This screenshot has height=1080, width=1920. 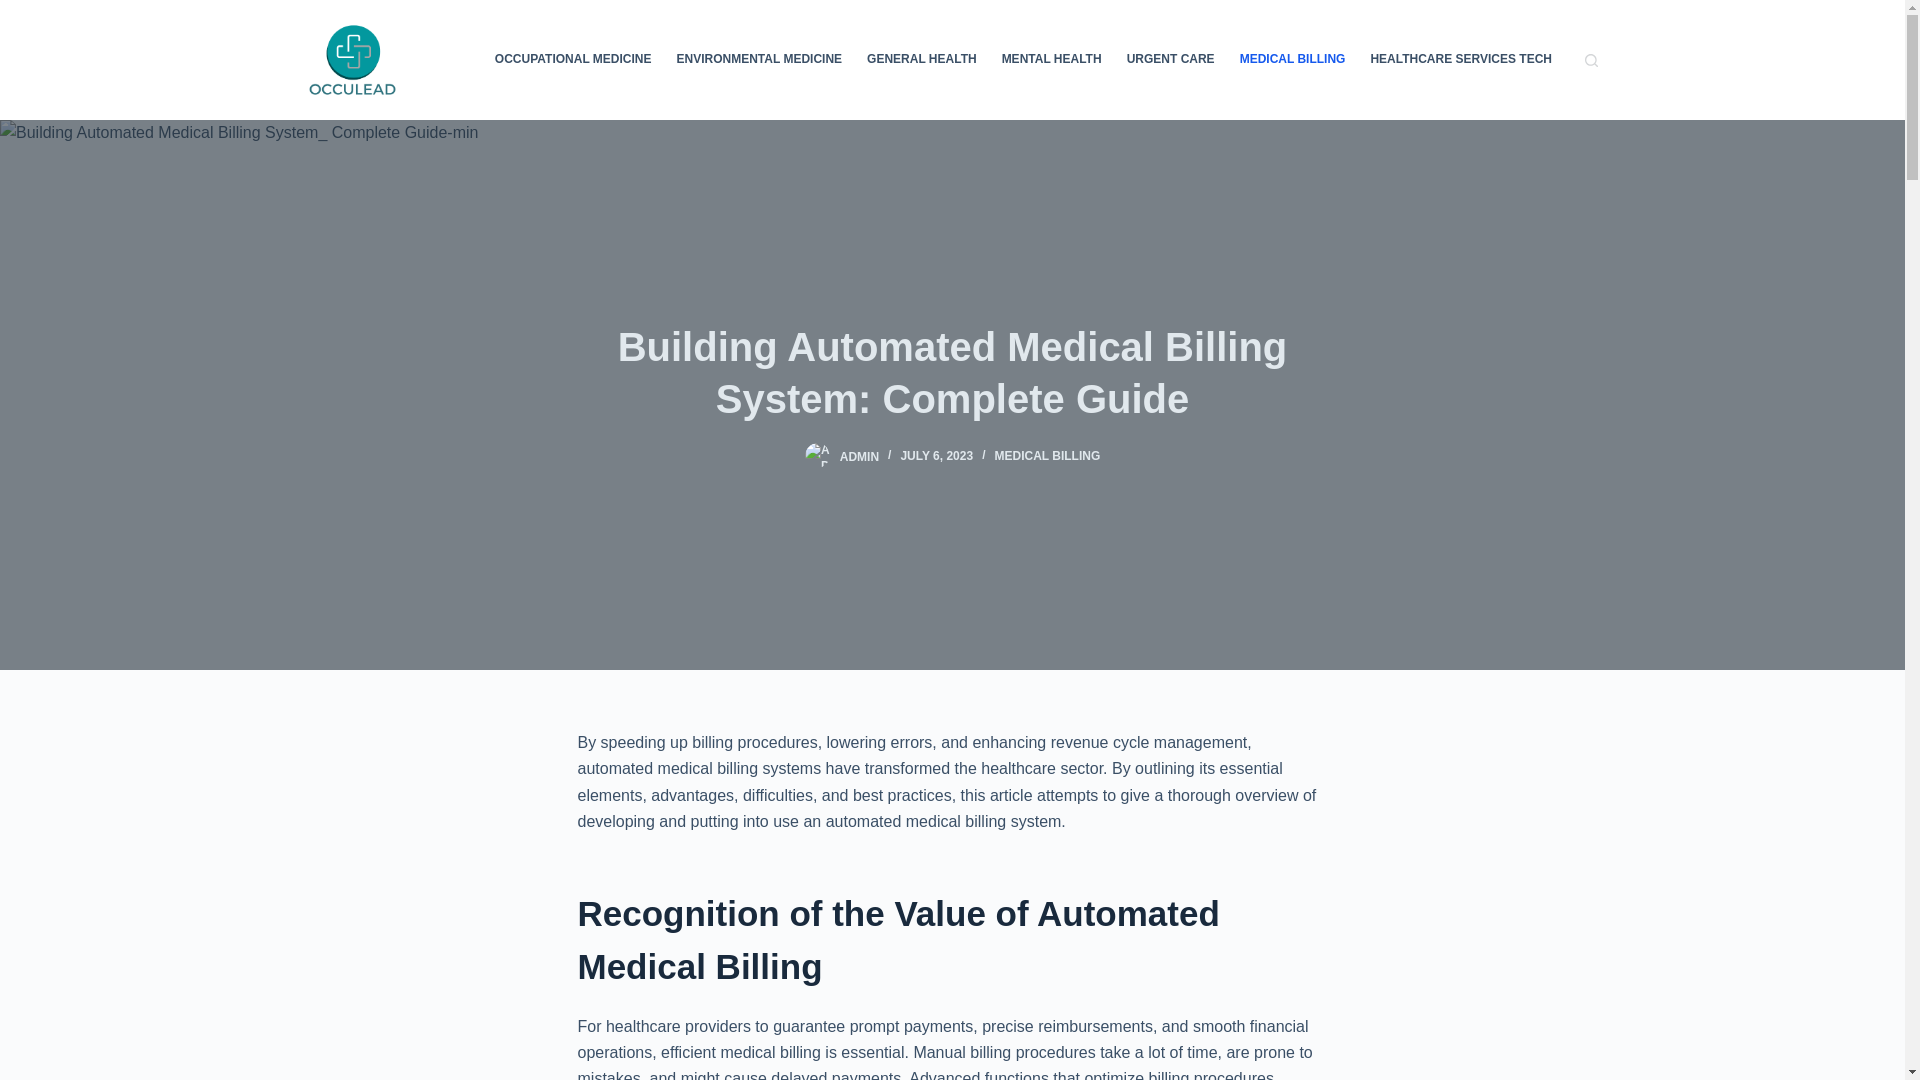 What do you see at coordinates (952, 372) in the screenshot?
I see `Building Automated Medical Billing System: Complete Guide` at bounding box center [952, 372].